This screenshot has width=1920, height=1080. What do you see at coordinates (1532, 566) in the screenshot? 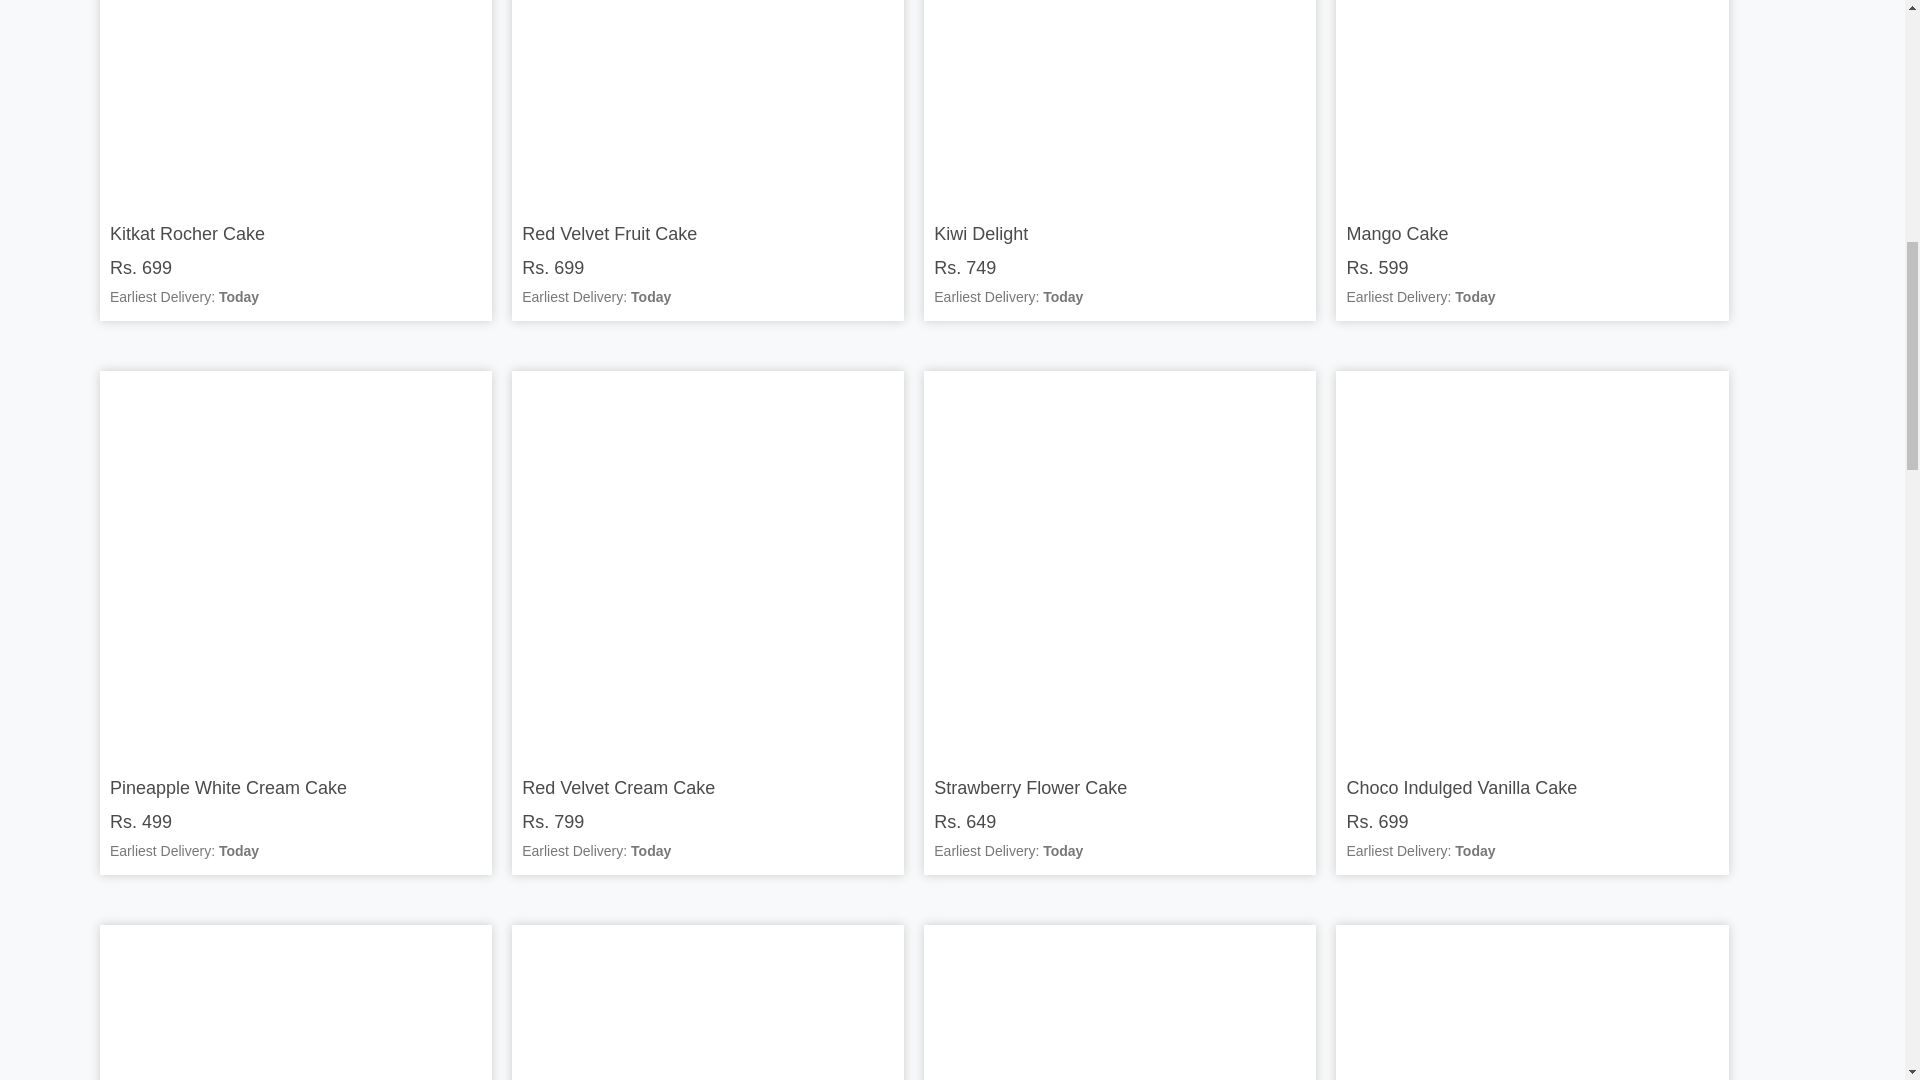
I see `Buy Send Choco Indulged Vanilla Cake Online in India` at bounding box center [1532, 566].